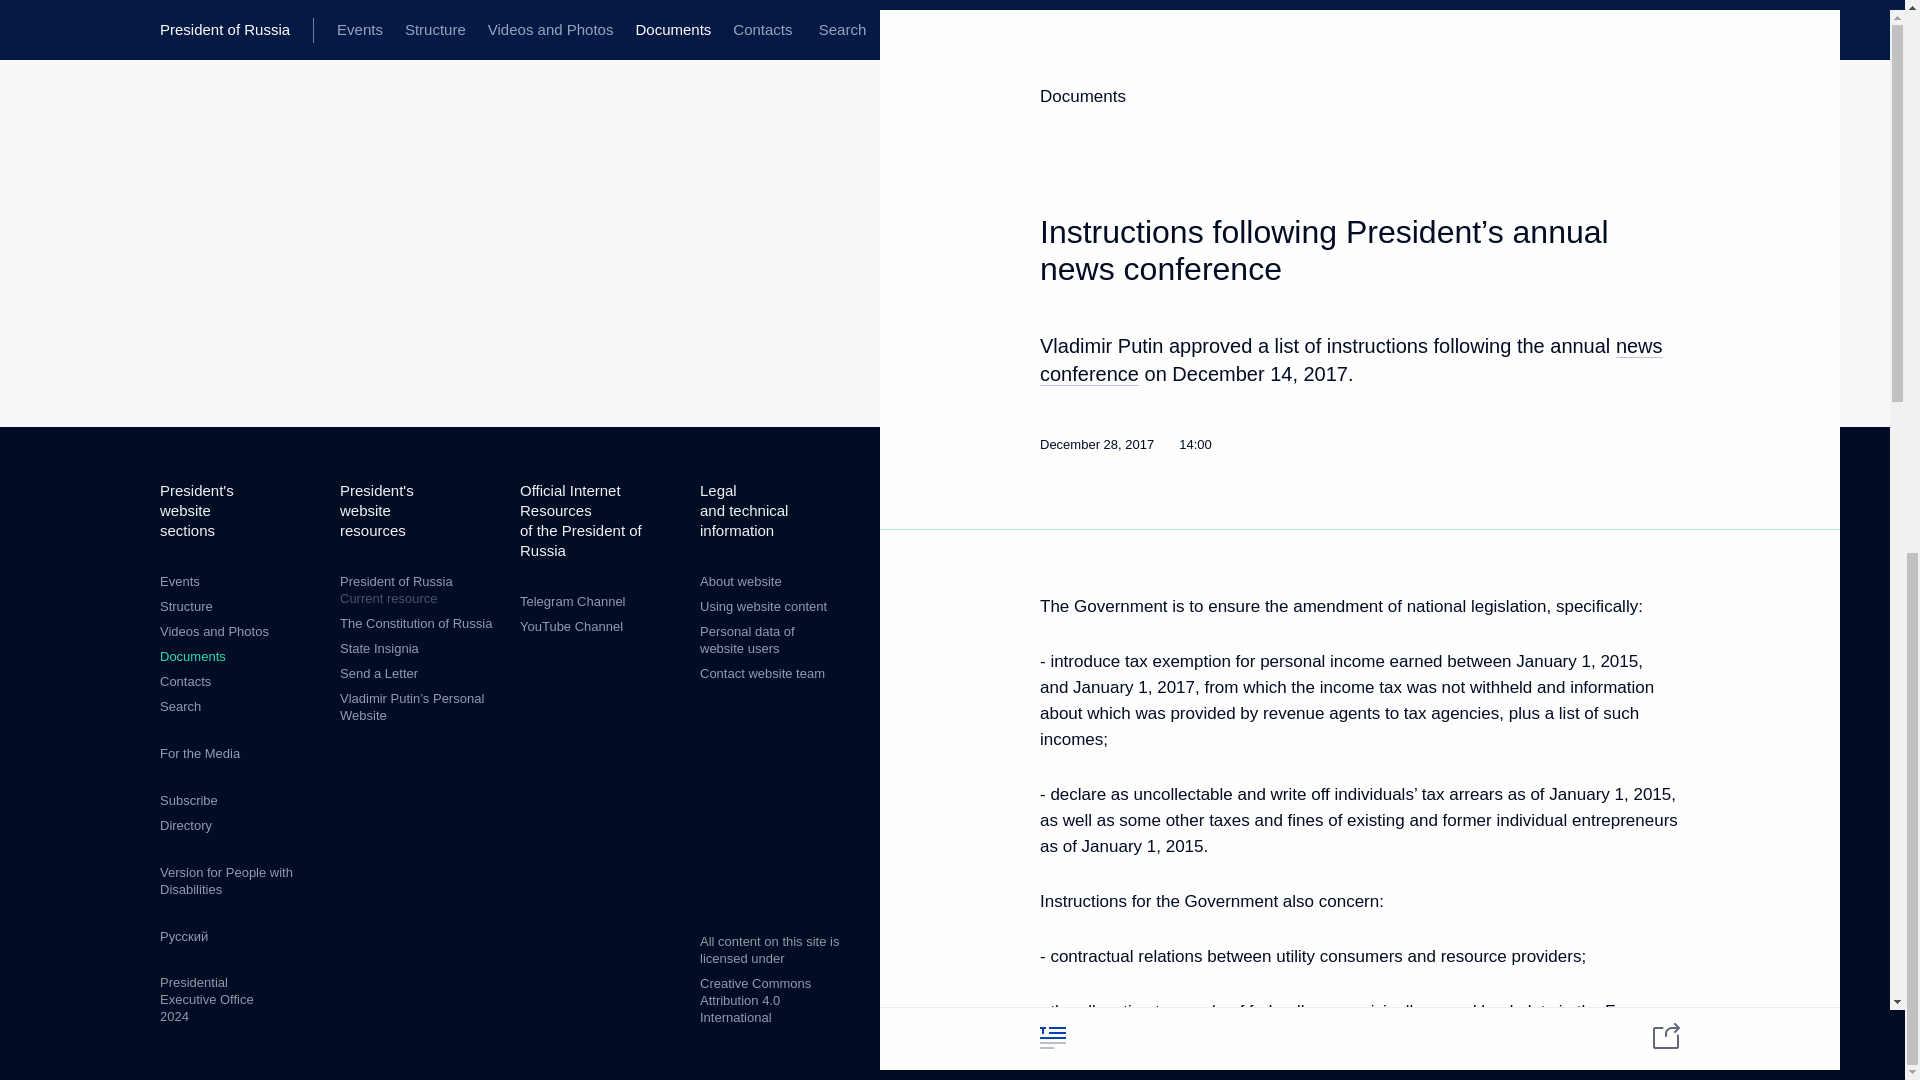 This screenshot has height=1080, width=1920. What do you see at coordinates (188, 800) in the screenshot?
I see `Subscribe` at bounding box center [188, 800].